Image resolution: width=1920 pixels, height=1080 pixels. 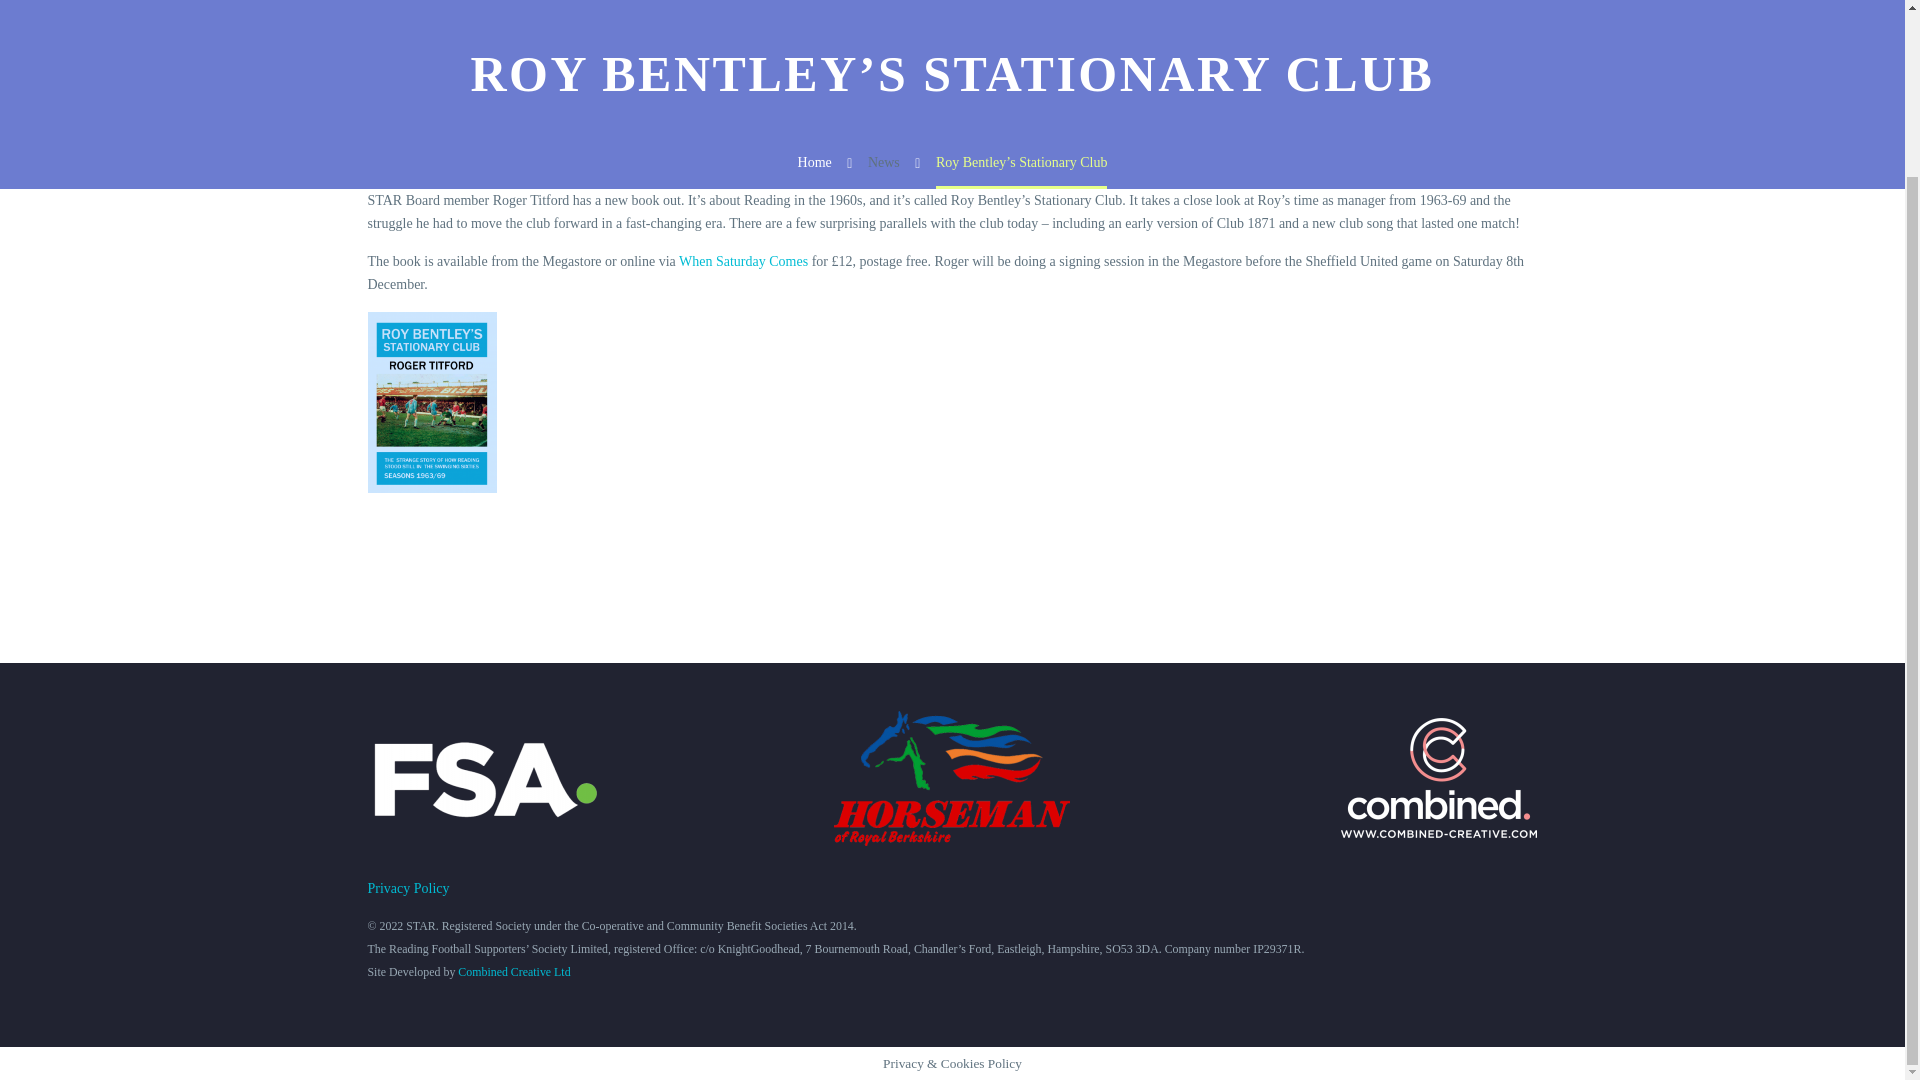 What do you see at coordinates (951, 778) in the screenshot?
I see `Horseman Logo` at bounding box center [951, 778].